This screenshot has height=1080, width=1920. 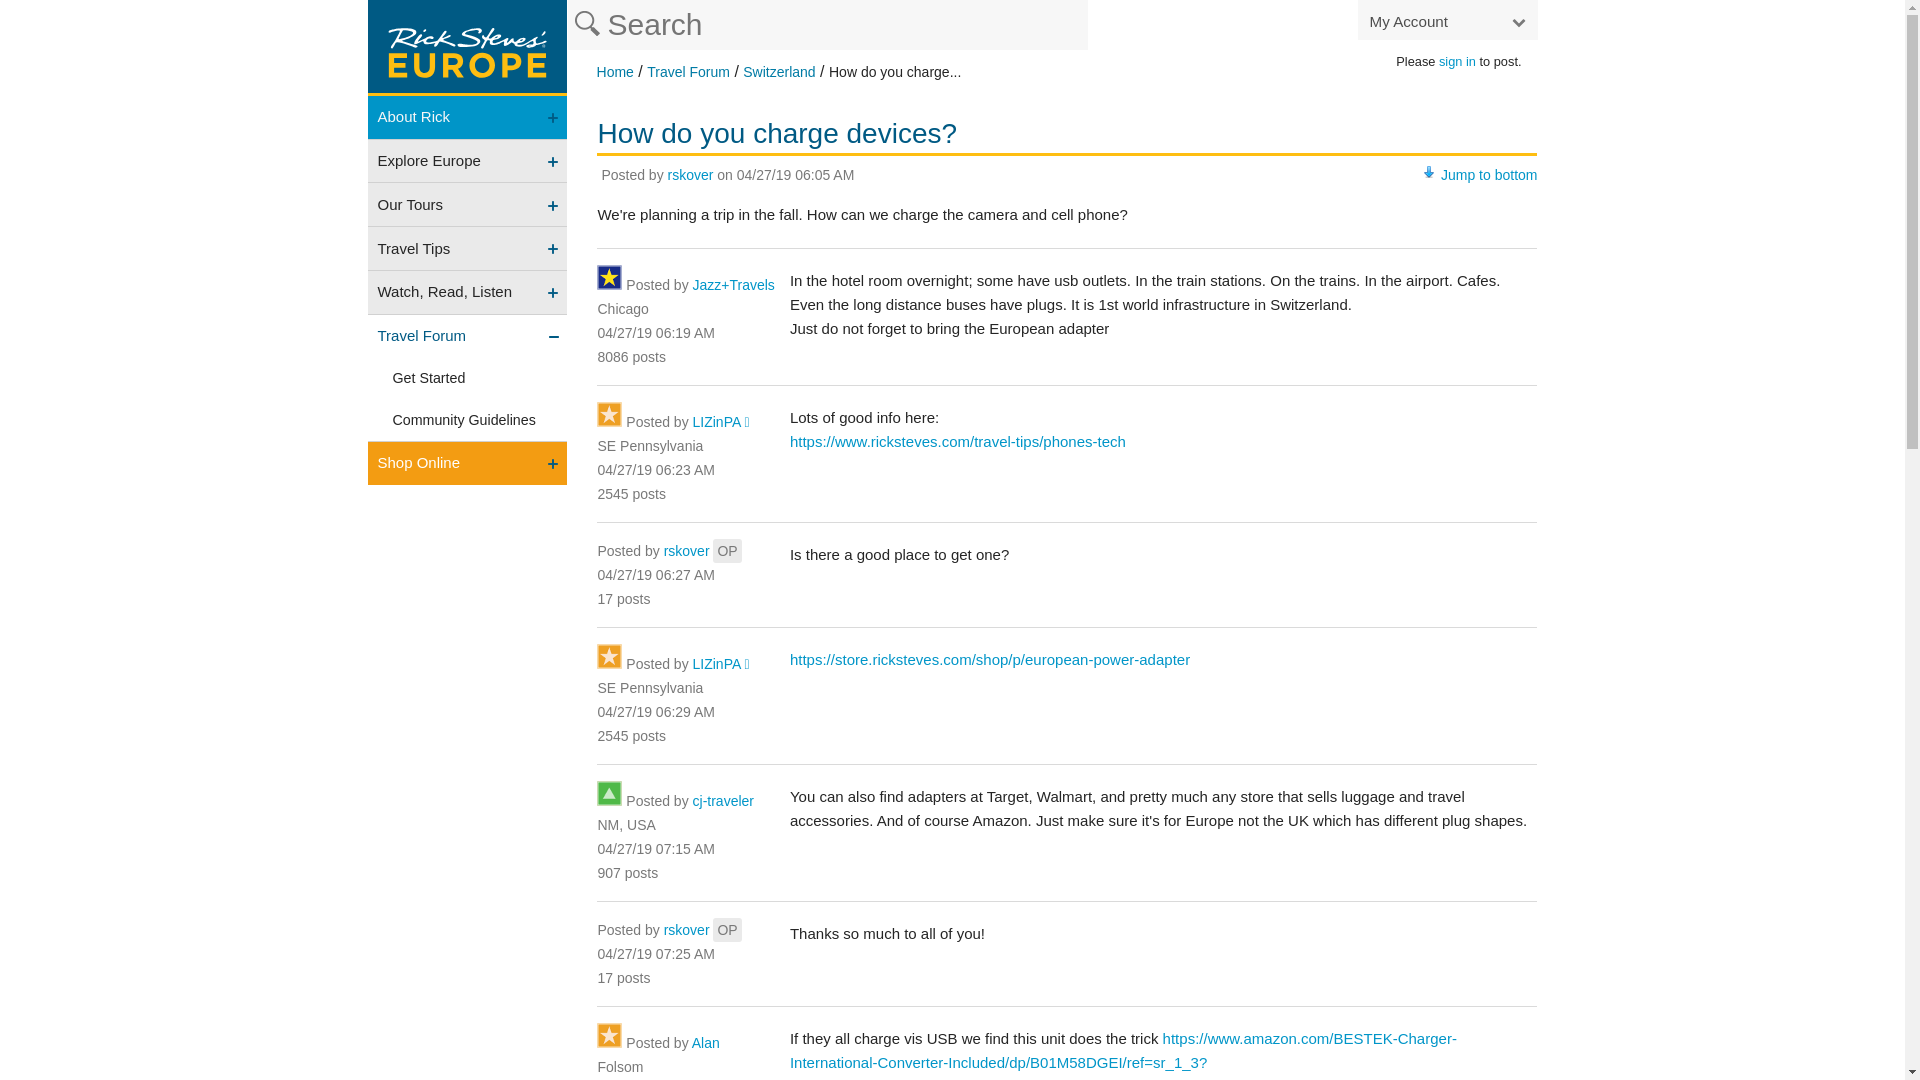 What do you see at coordinates (1489, 174) in the screenshot?
I see `Jump to bottom` at bounding box center [1489, 174].